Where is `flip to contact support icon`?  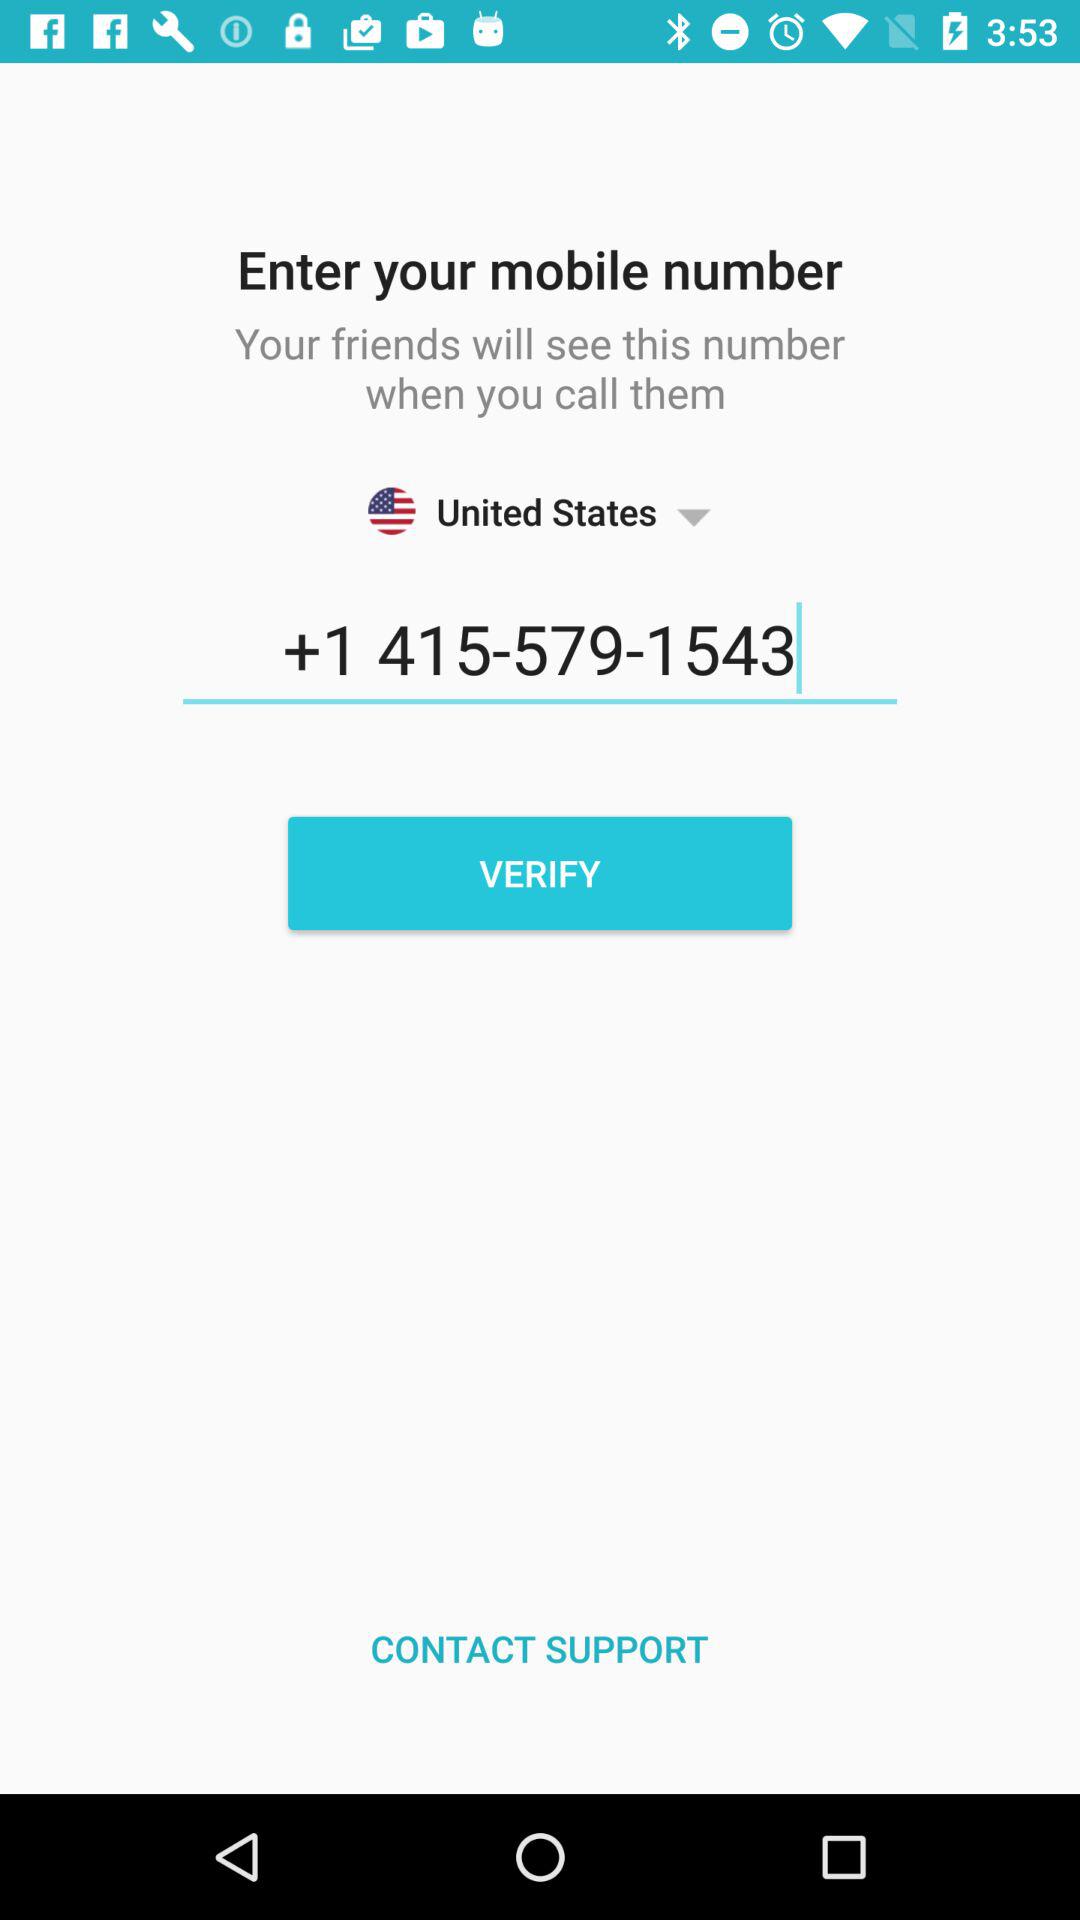 flip to contact support icon is located at coordinates (540, 1648).